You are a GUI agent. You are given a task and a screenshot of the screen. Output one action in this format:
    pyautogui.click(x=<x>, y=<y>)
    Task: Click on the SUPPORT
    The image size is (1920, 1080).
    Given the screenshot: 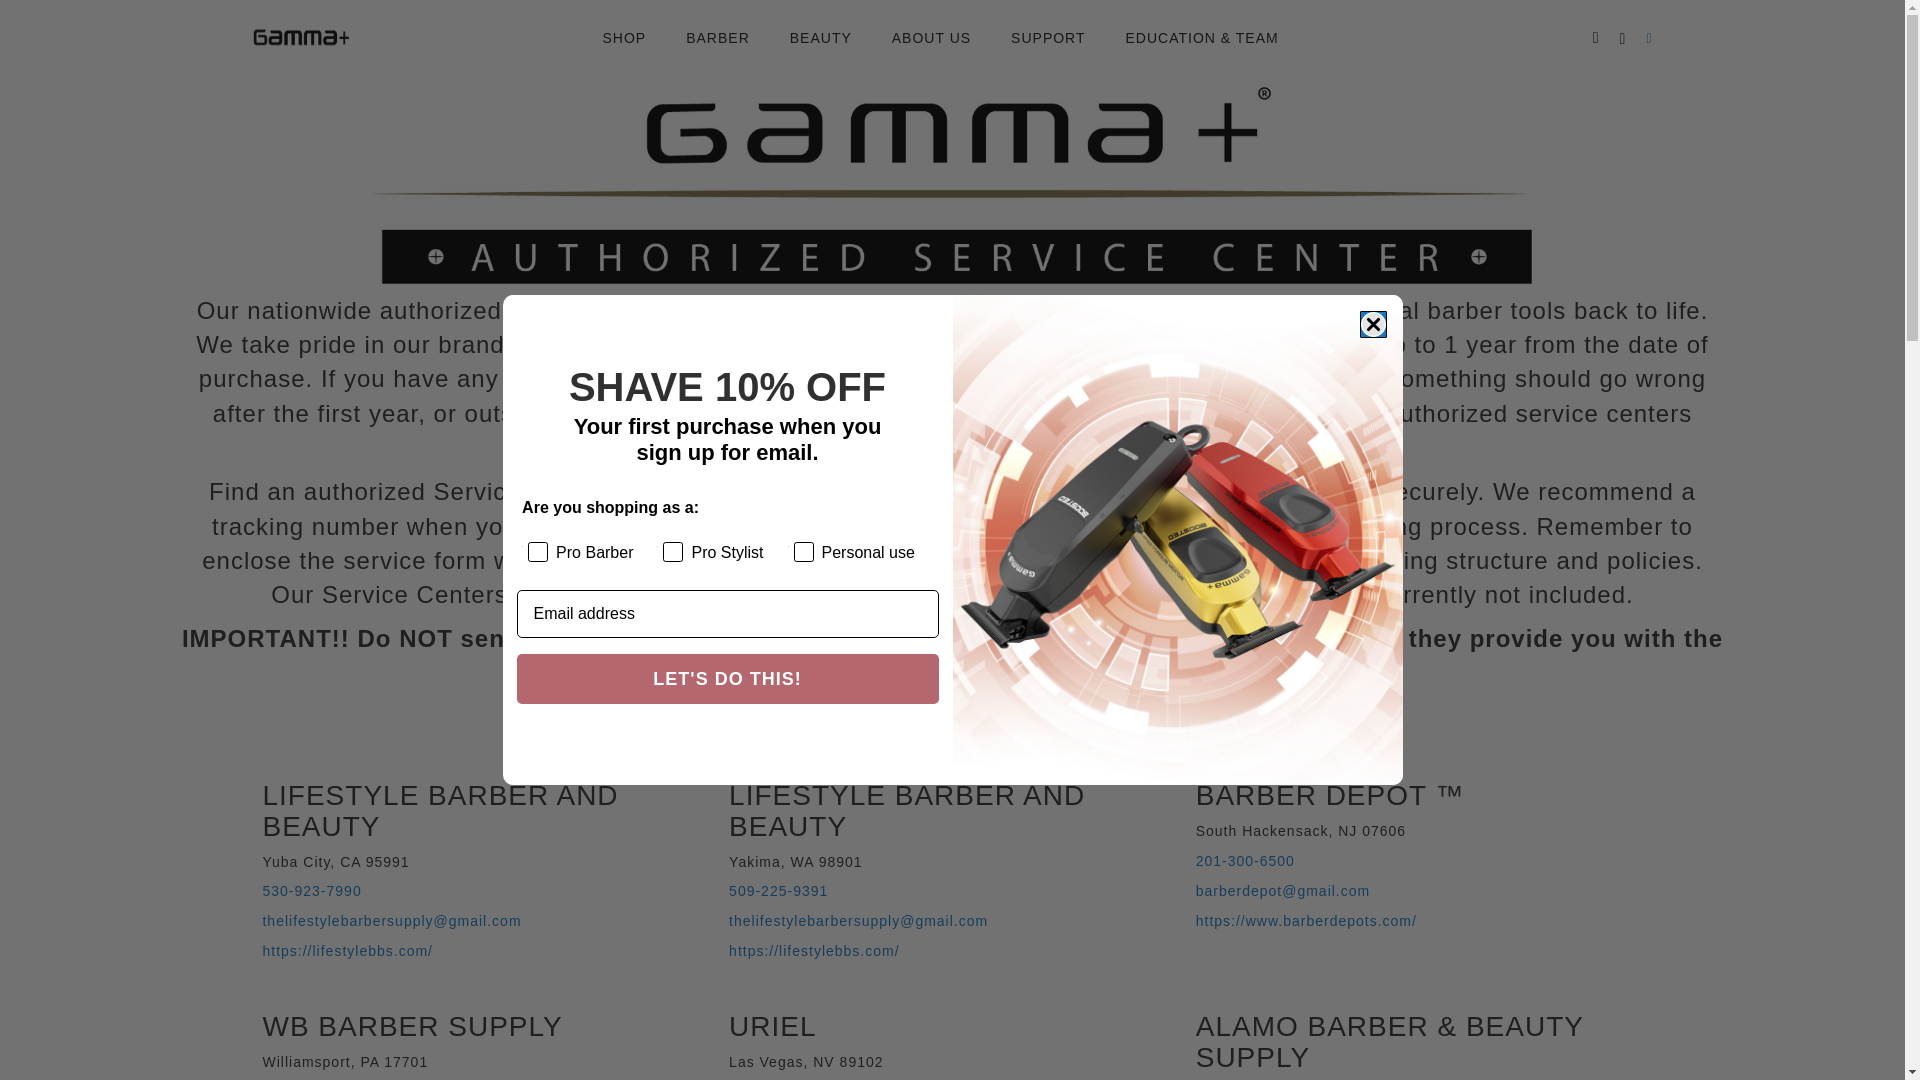 What is the action you would take?
    pyautogui.click(x=1048, y=38)
    